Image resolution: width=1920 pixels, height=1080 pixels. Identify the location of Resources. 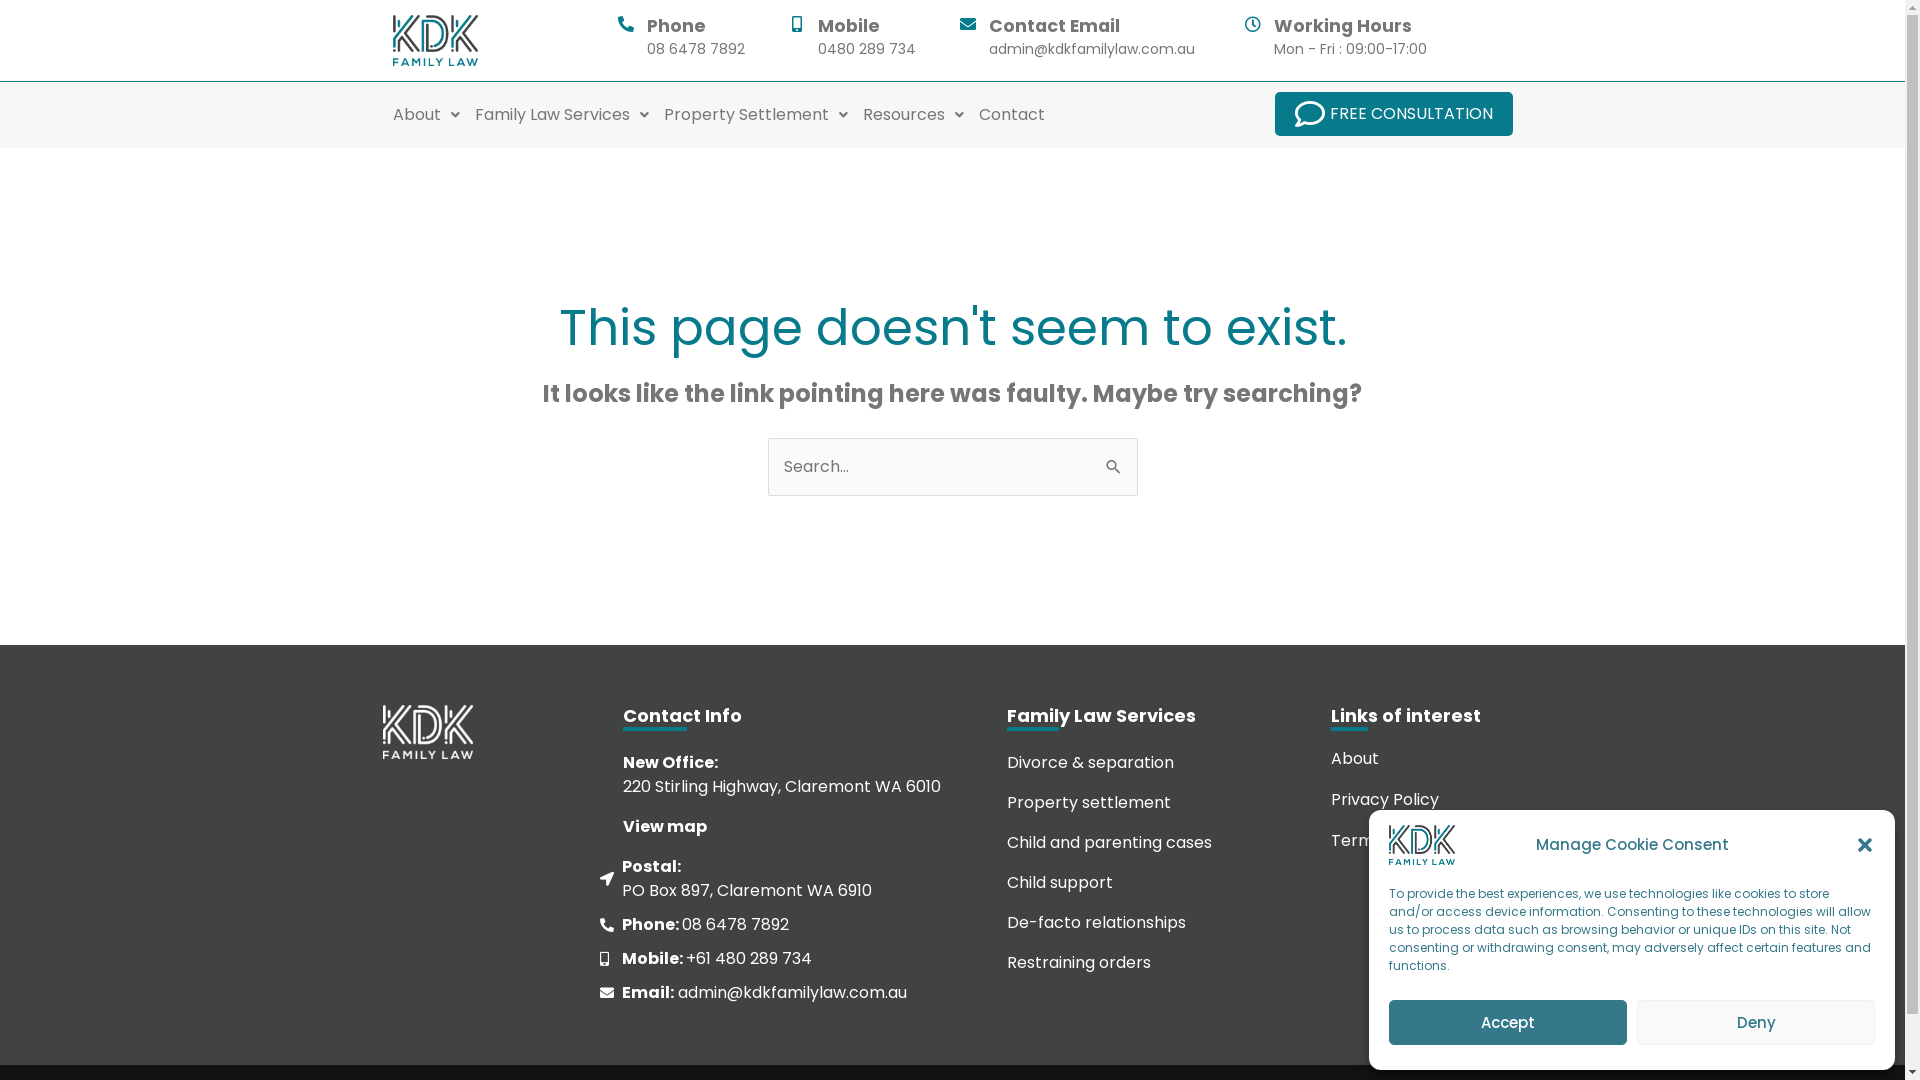
(912, 115).